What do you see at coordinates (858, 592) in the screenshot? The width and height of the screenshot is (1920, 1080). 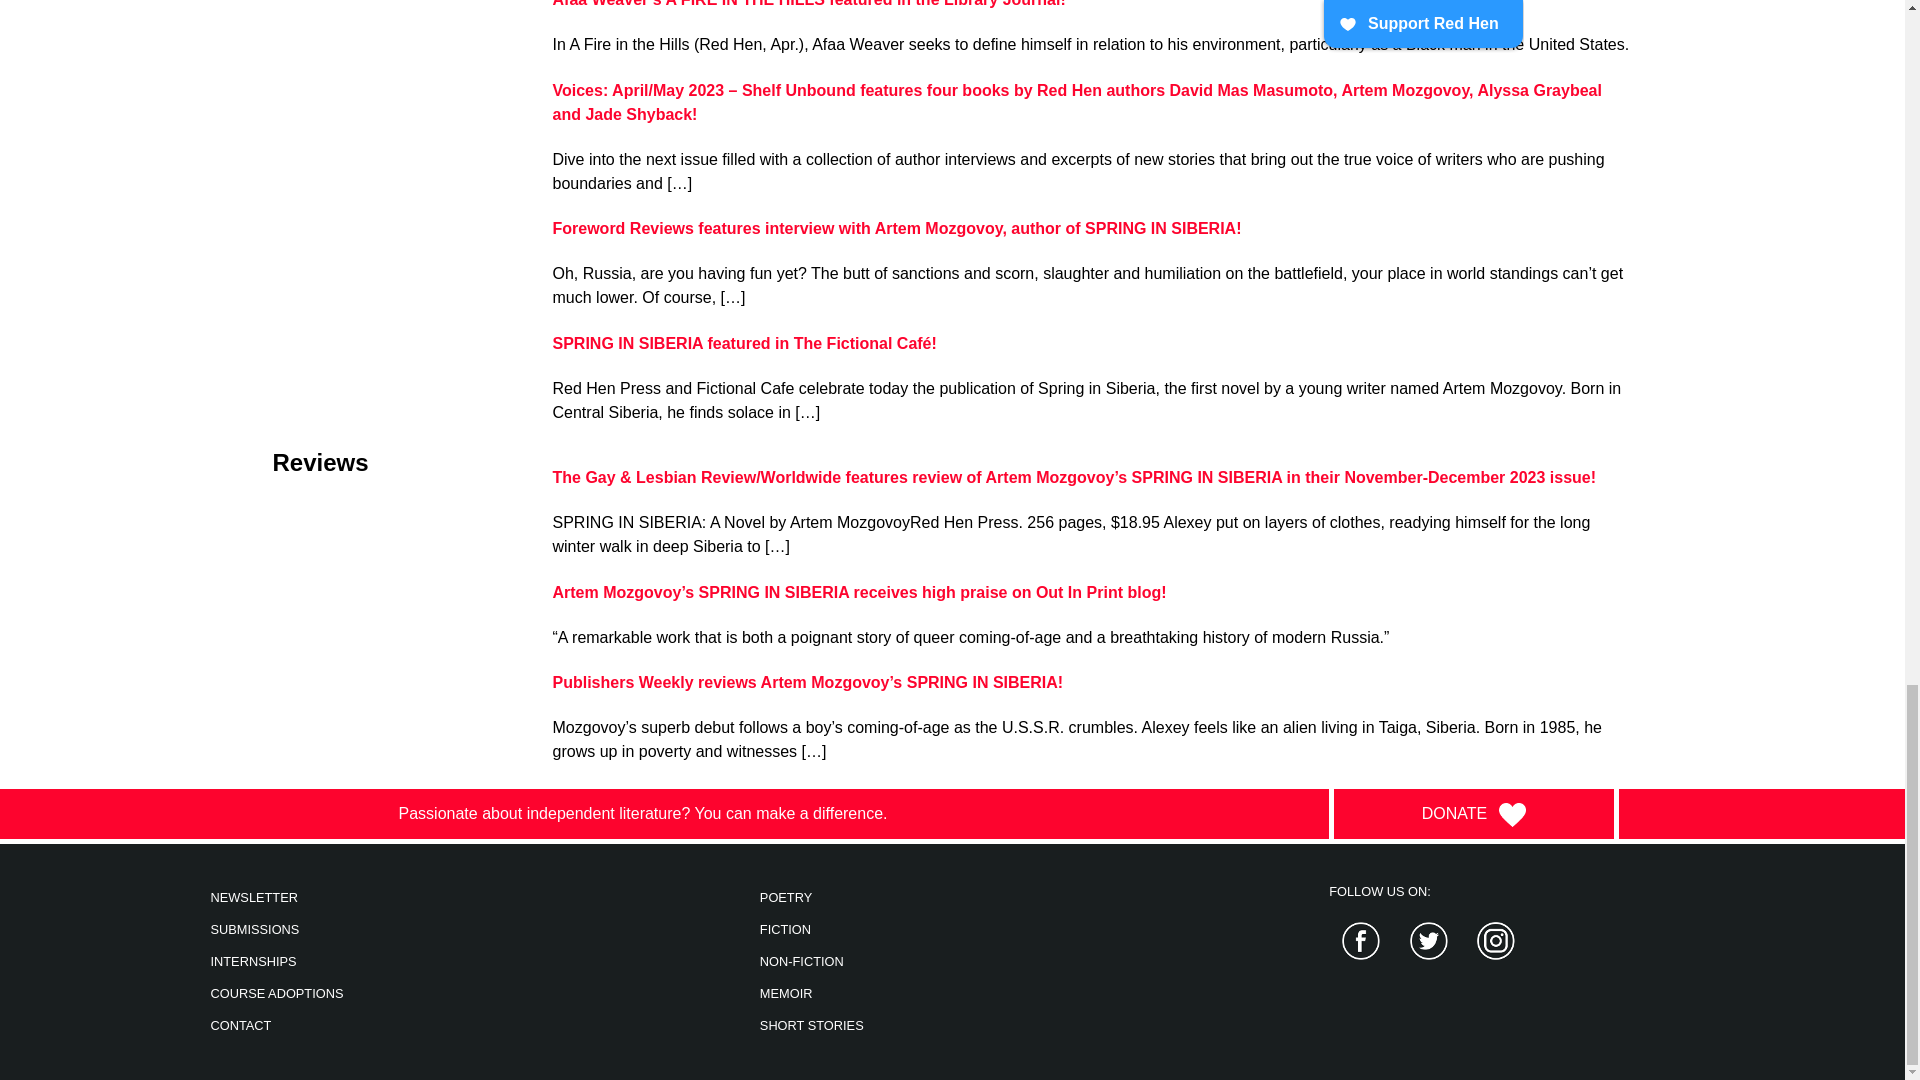 I see `Permanent Link to Miriam Sagan` at bounding box center [858, 592].